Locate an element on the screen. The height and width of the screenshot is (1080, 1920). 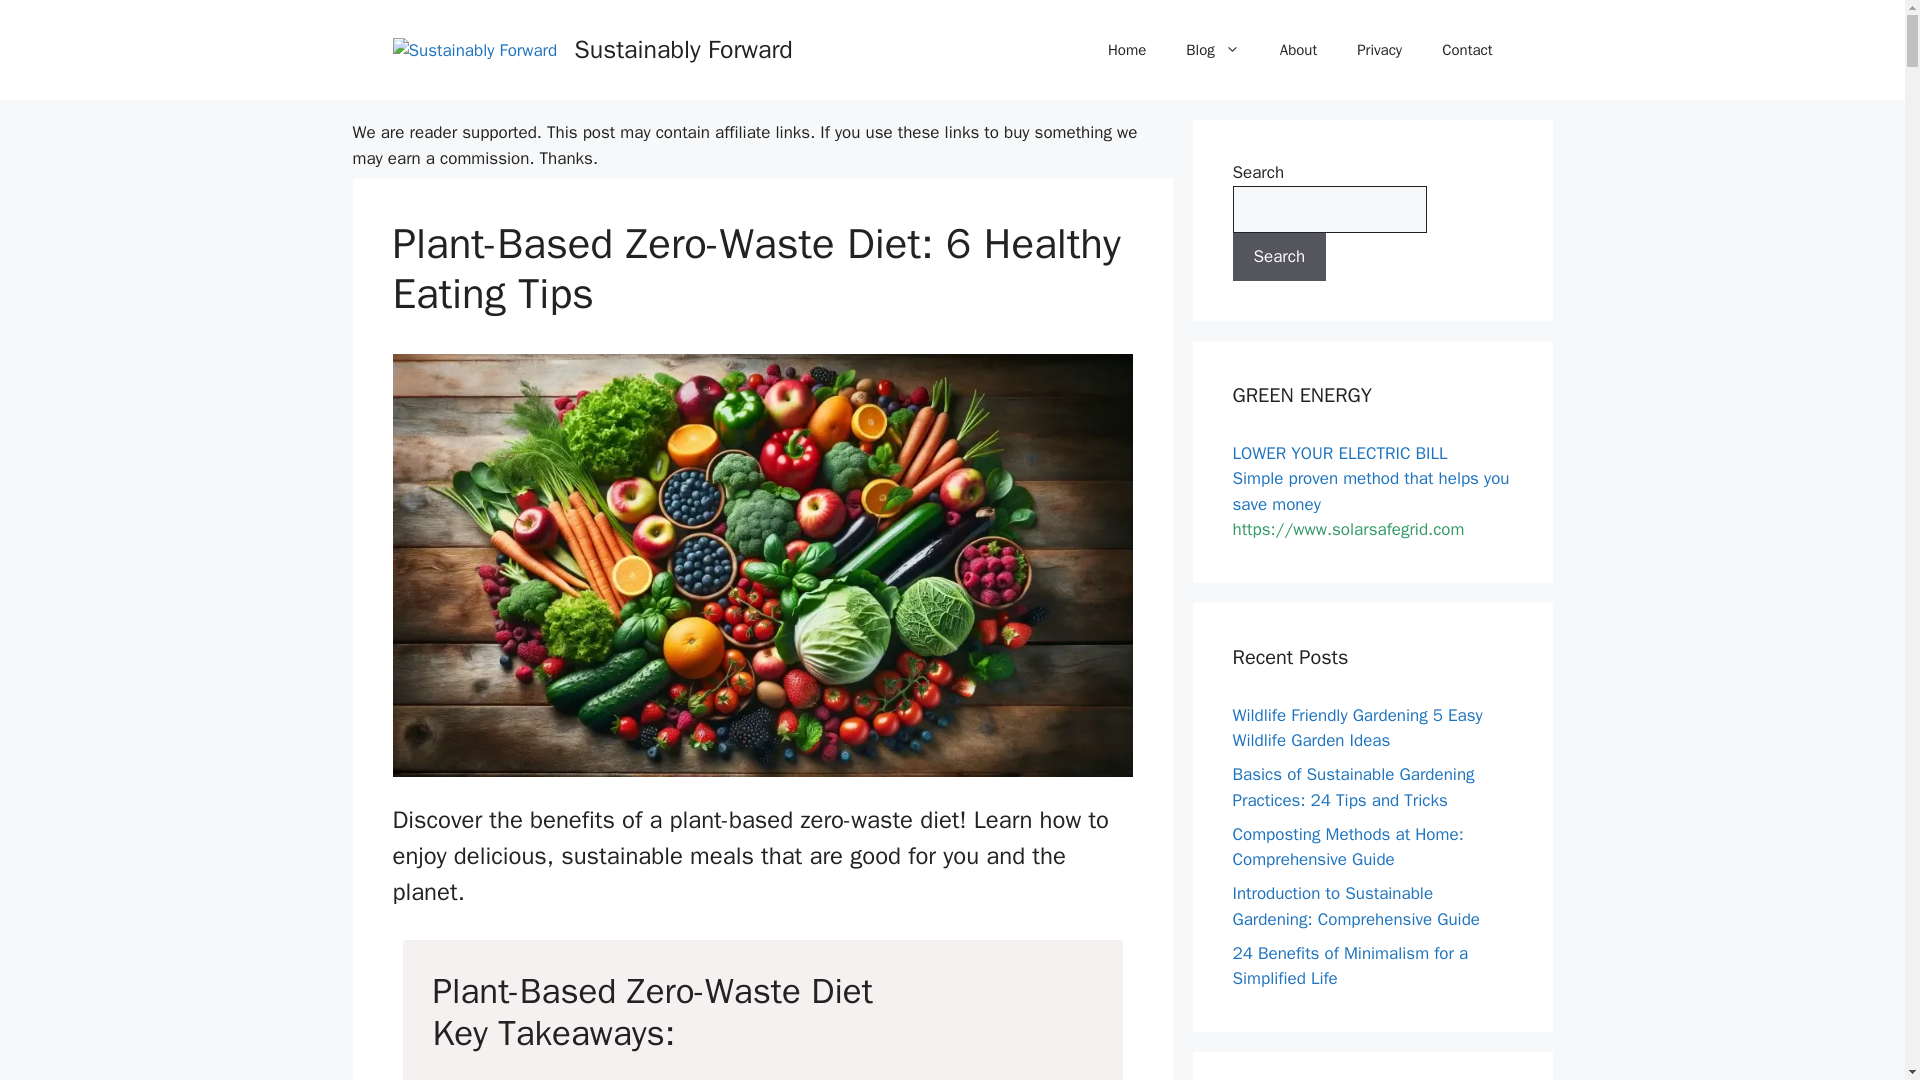
Privacy is located at coordinates (1379, 50).